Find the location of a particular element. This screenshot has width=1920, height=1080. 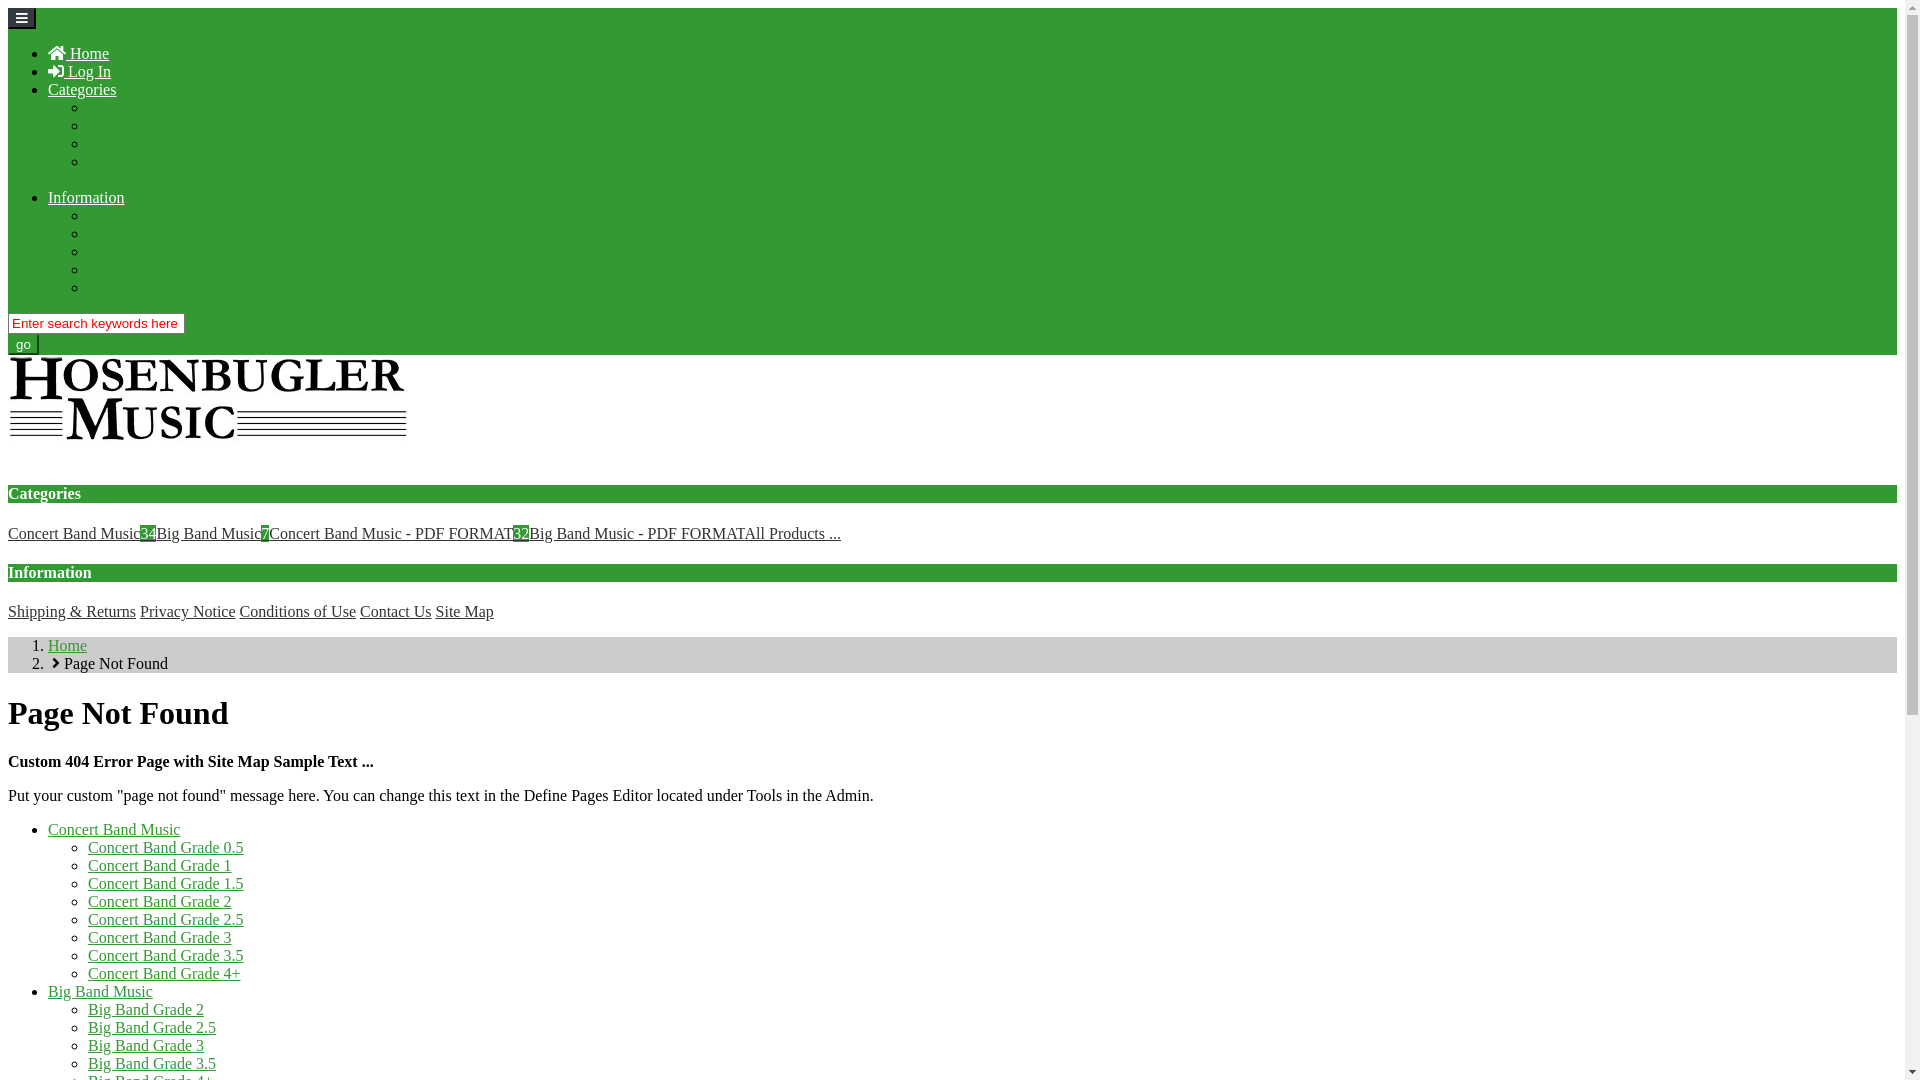

Hosenbugler Music is located at coordinates (208, 398).